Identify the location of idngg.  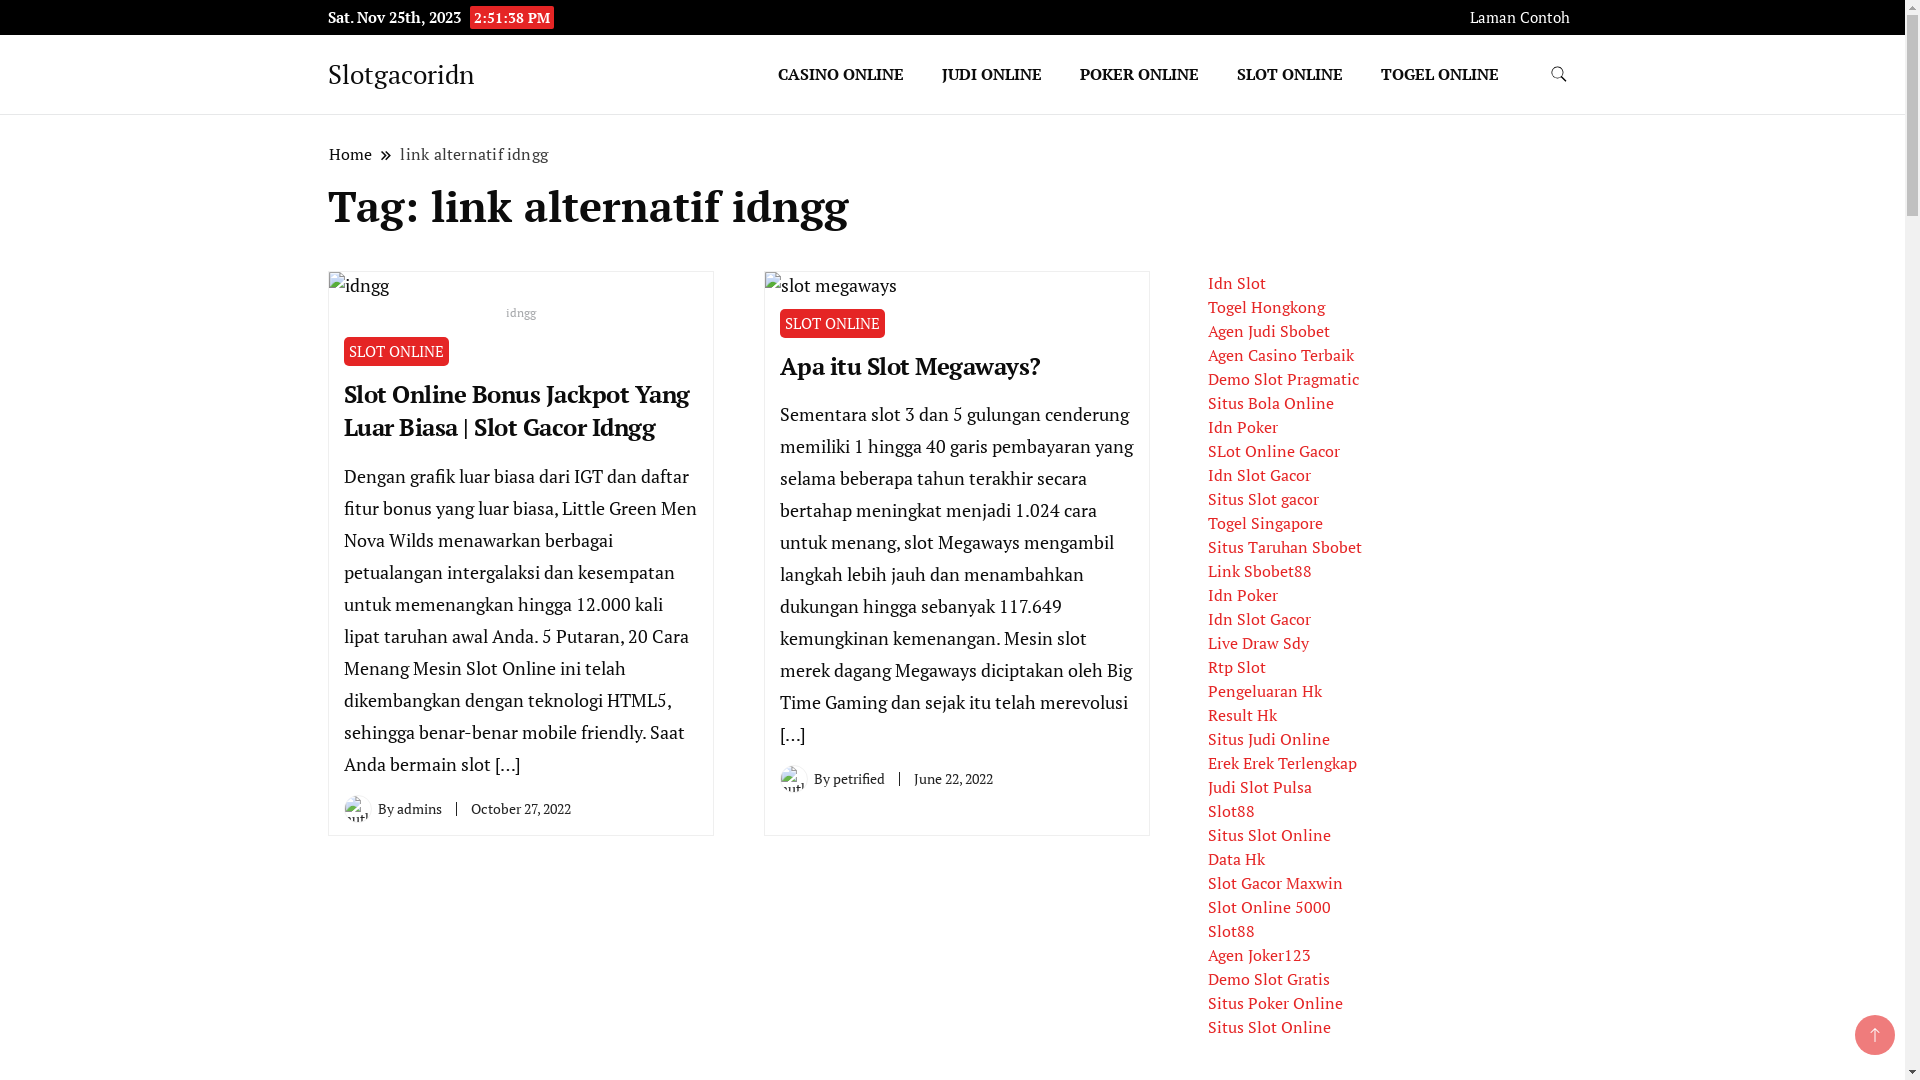
(520, 300).